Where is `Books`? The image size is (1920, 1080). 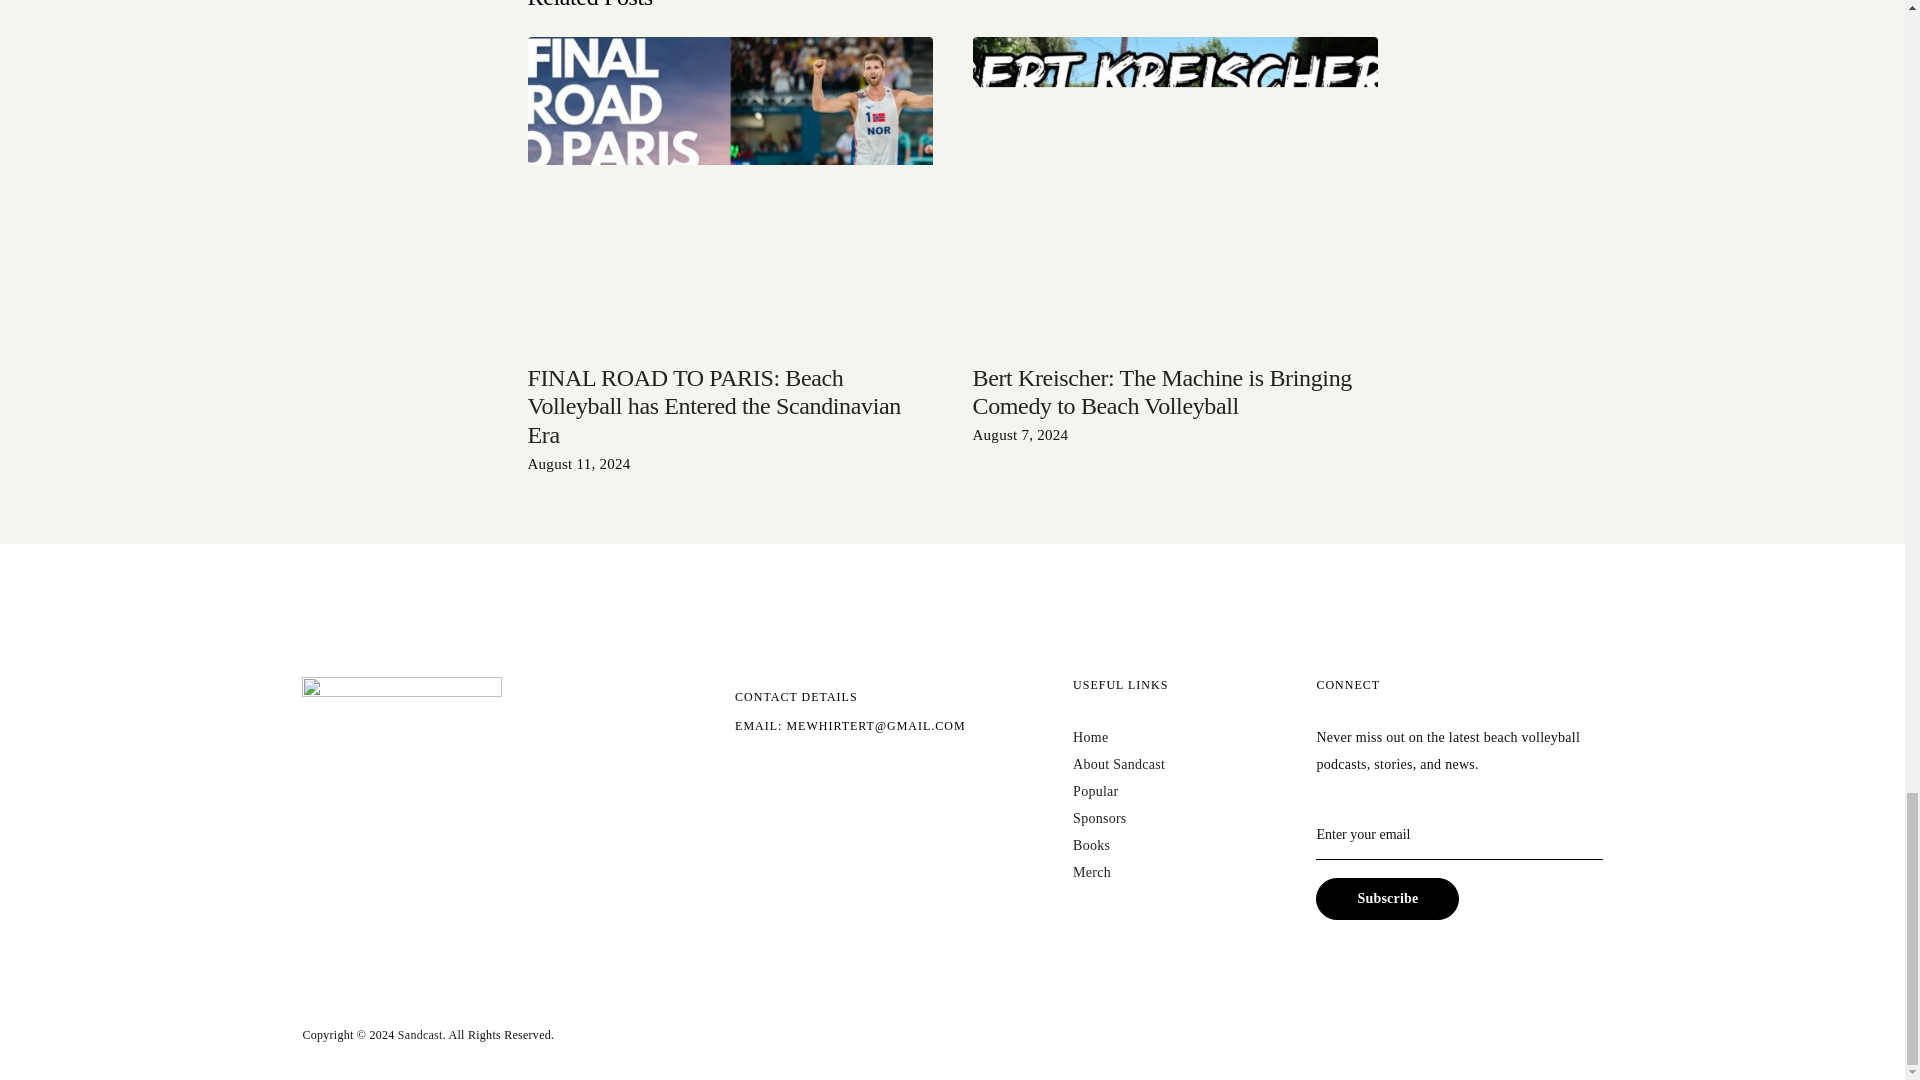
Books is located at coordinates (1091, 846).